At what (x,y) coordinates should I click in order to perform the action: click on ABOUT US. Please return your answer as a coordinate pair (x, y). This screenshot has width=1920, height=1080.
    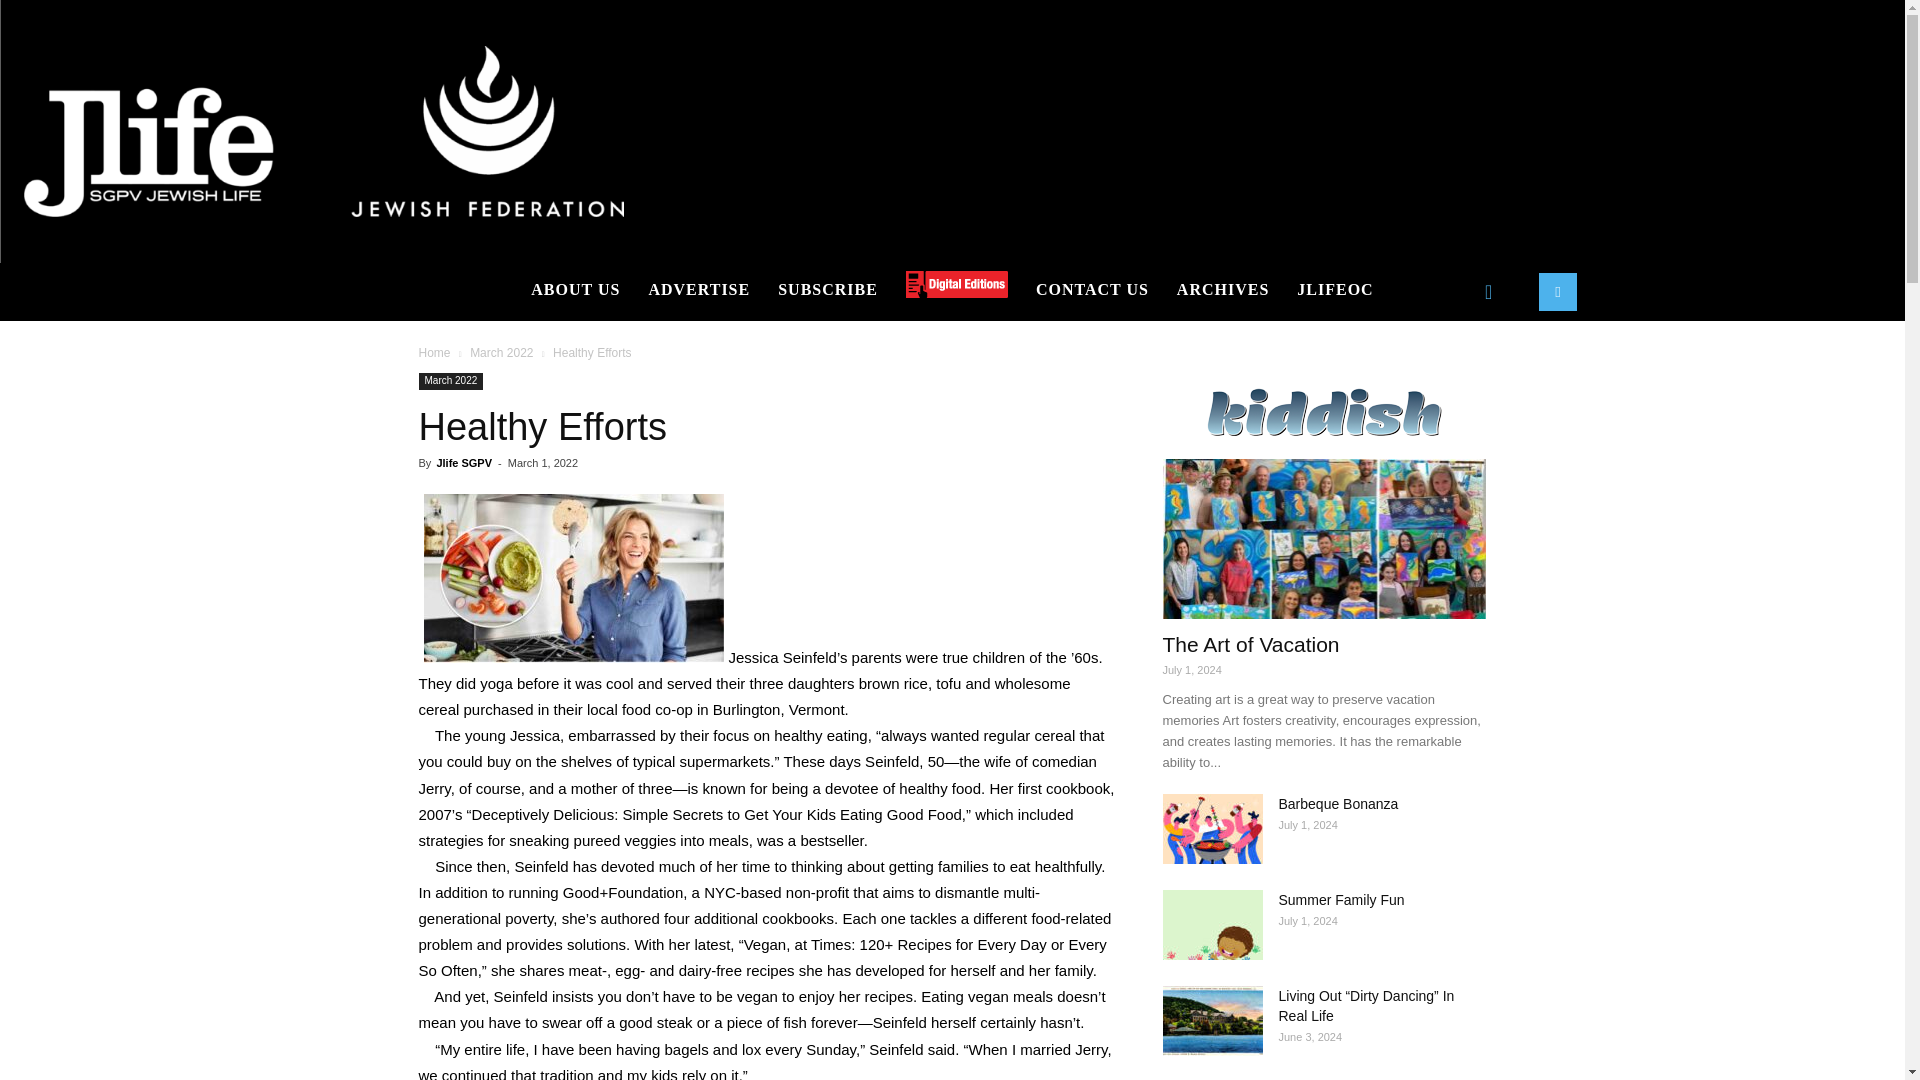
    Looking at the image, I should click on (574, 290).